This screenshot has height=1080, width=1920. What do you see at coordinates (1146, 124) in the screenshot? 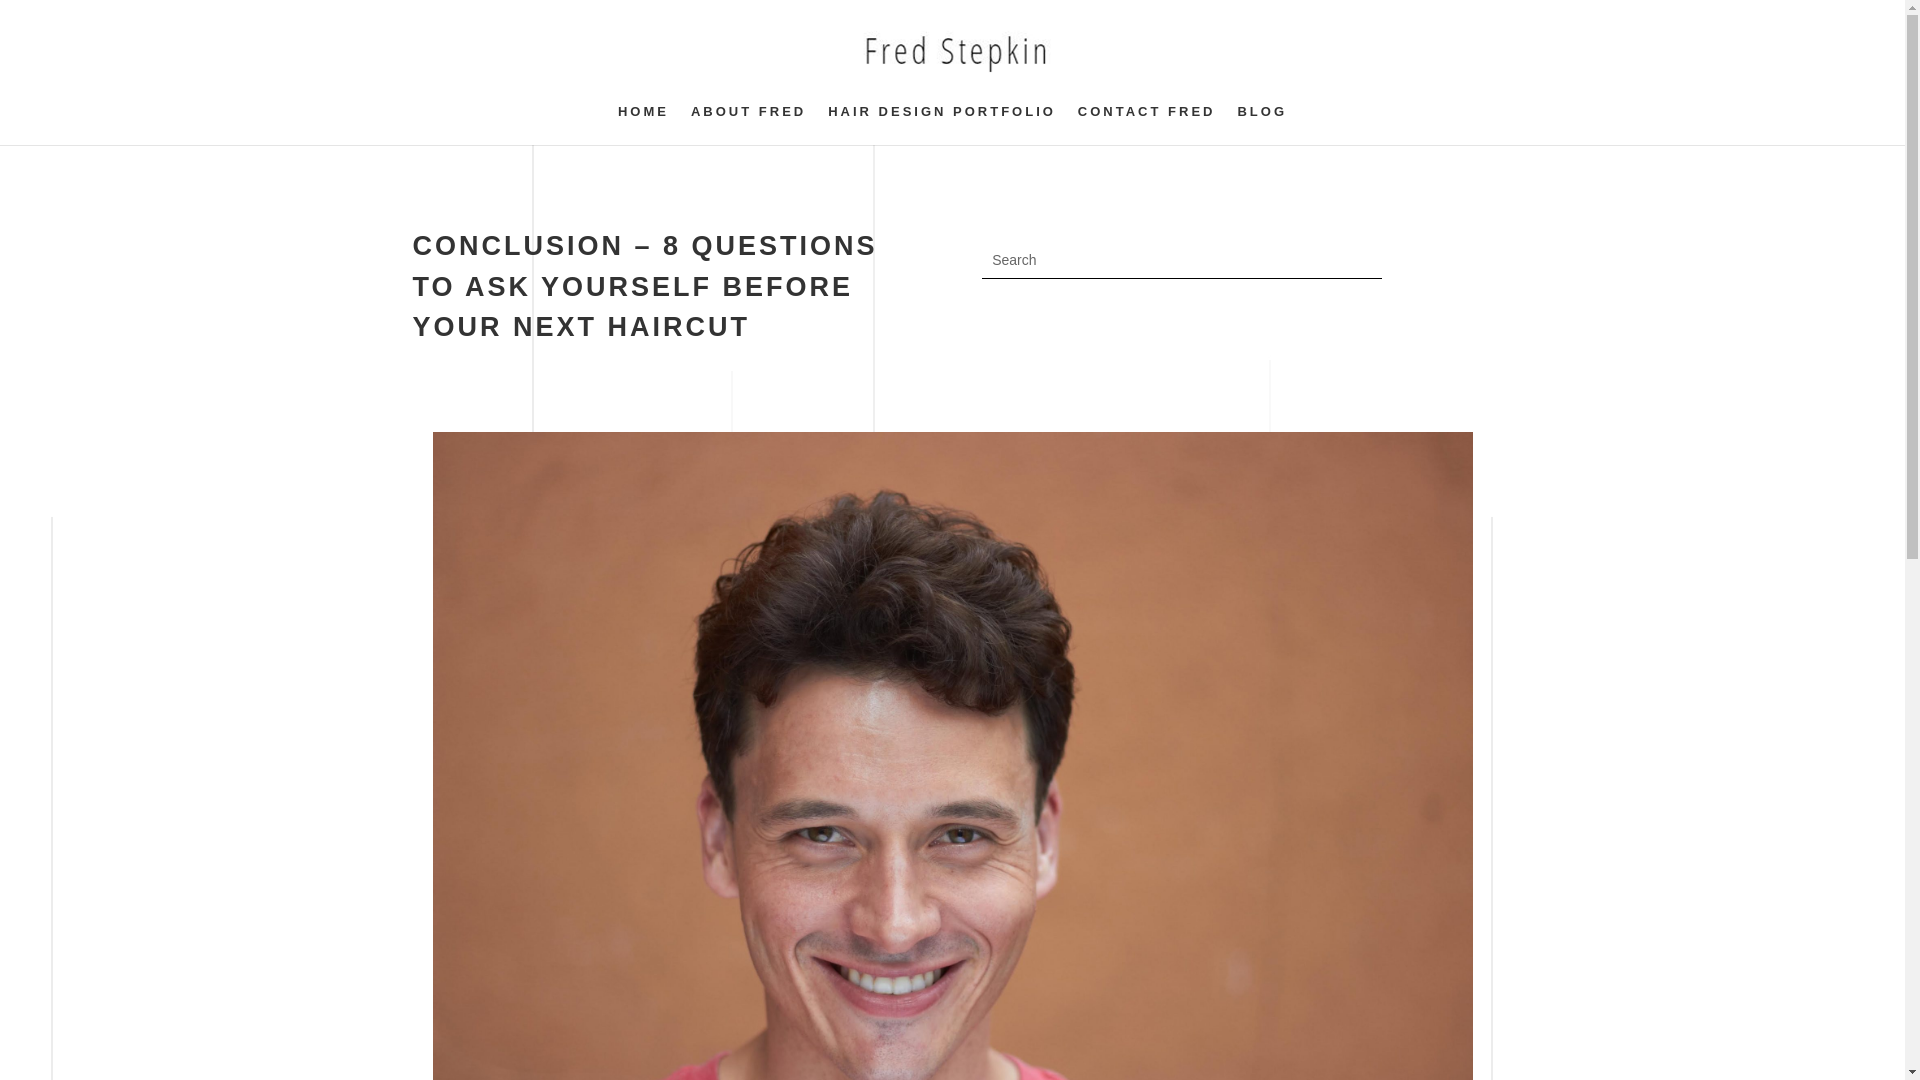
I see `CONTACT FRED` at bounding box center [1146, 124].